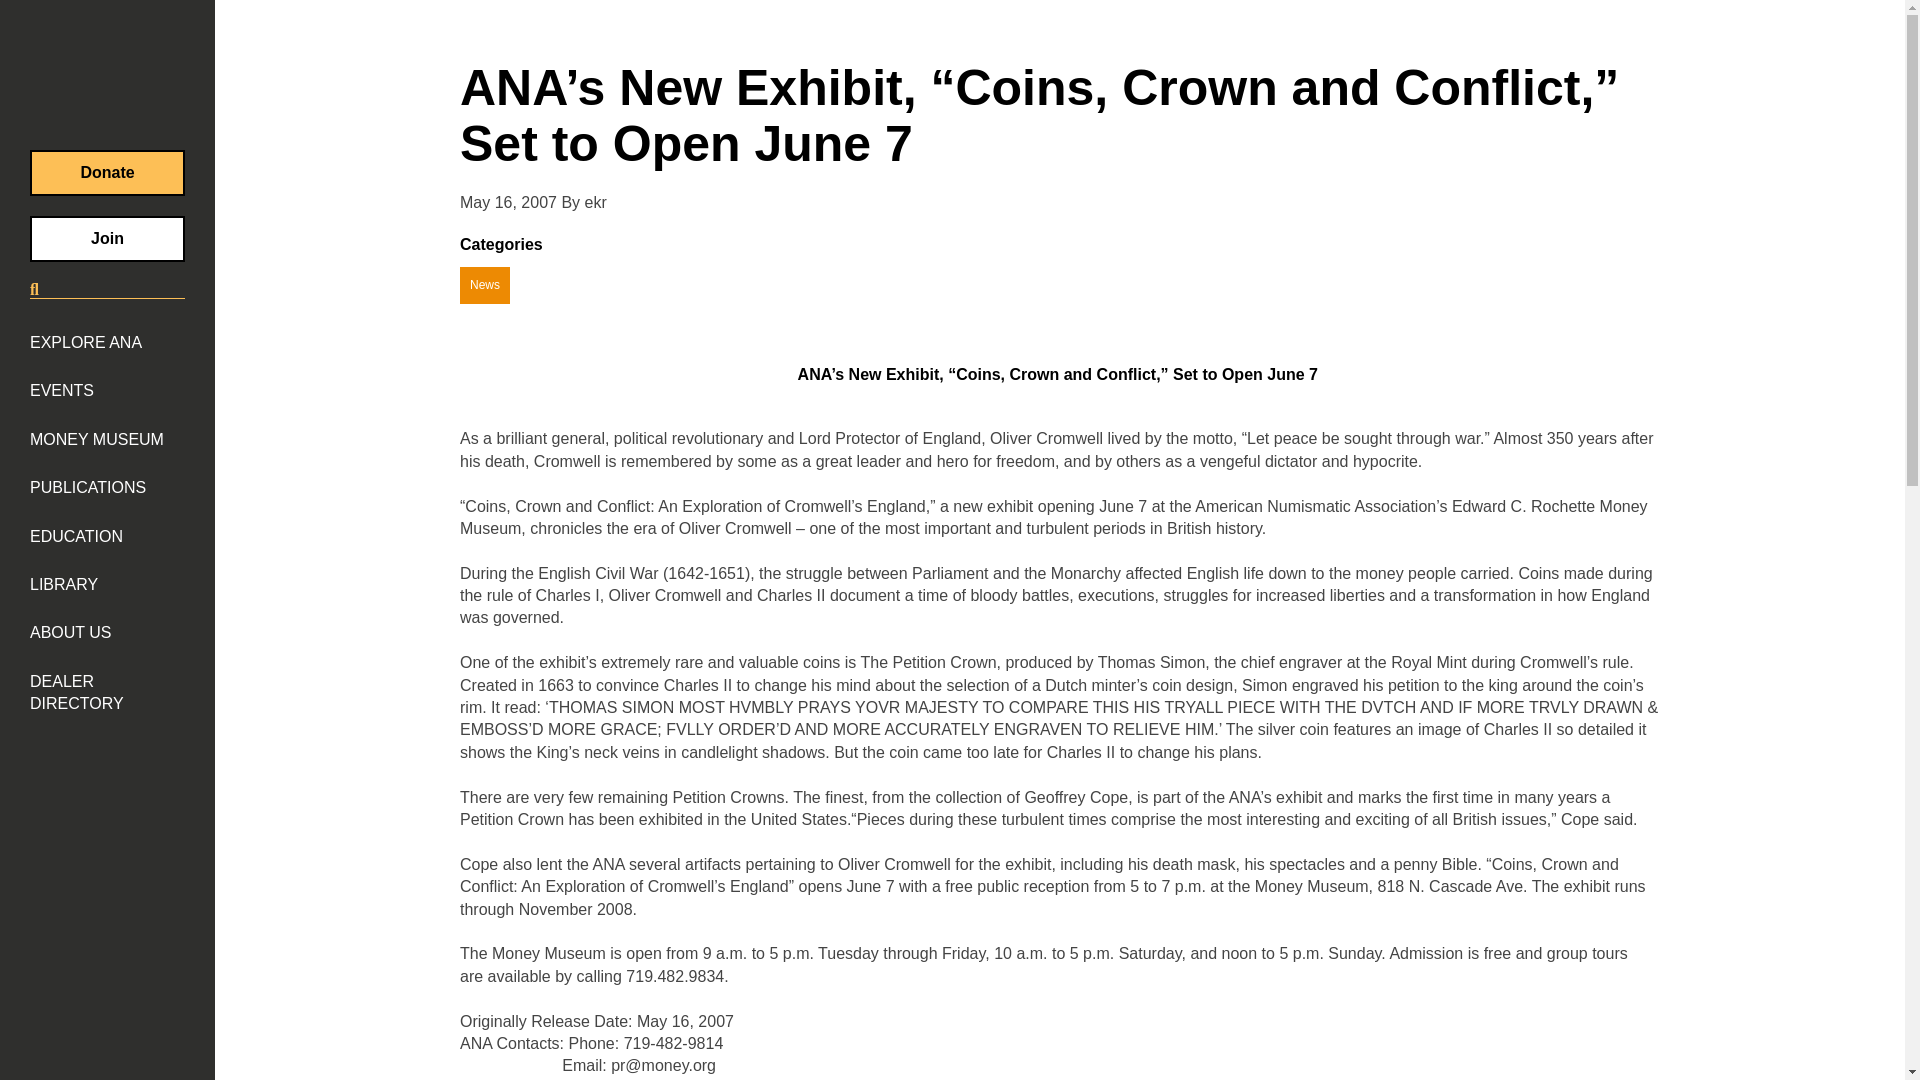 The image size is (1920, 1080). Describe the element at coordinates (107, 172) in the screenshot. I see `Donate` at that location.